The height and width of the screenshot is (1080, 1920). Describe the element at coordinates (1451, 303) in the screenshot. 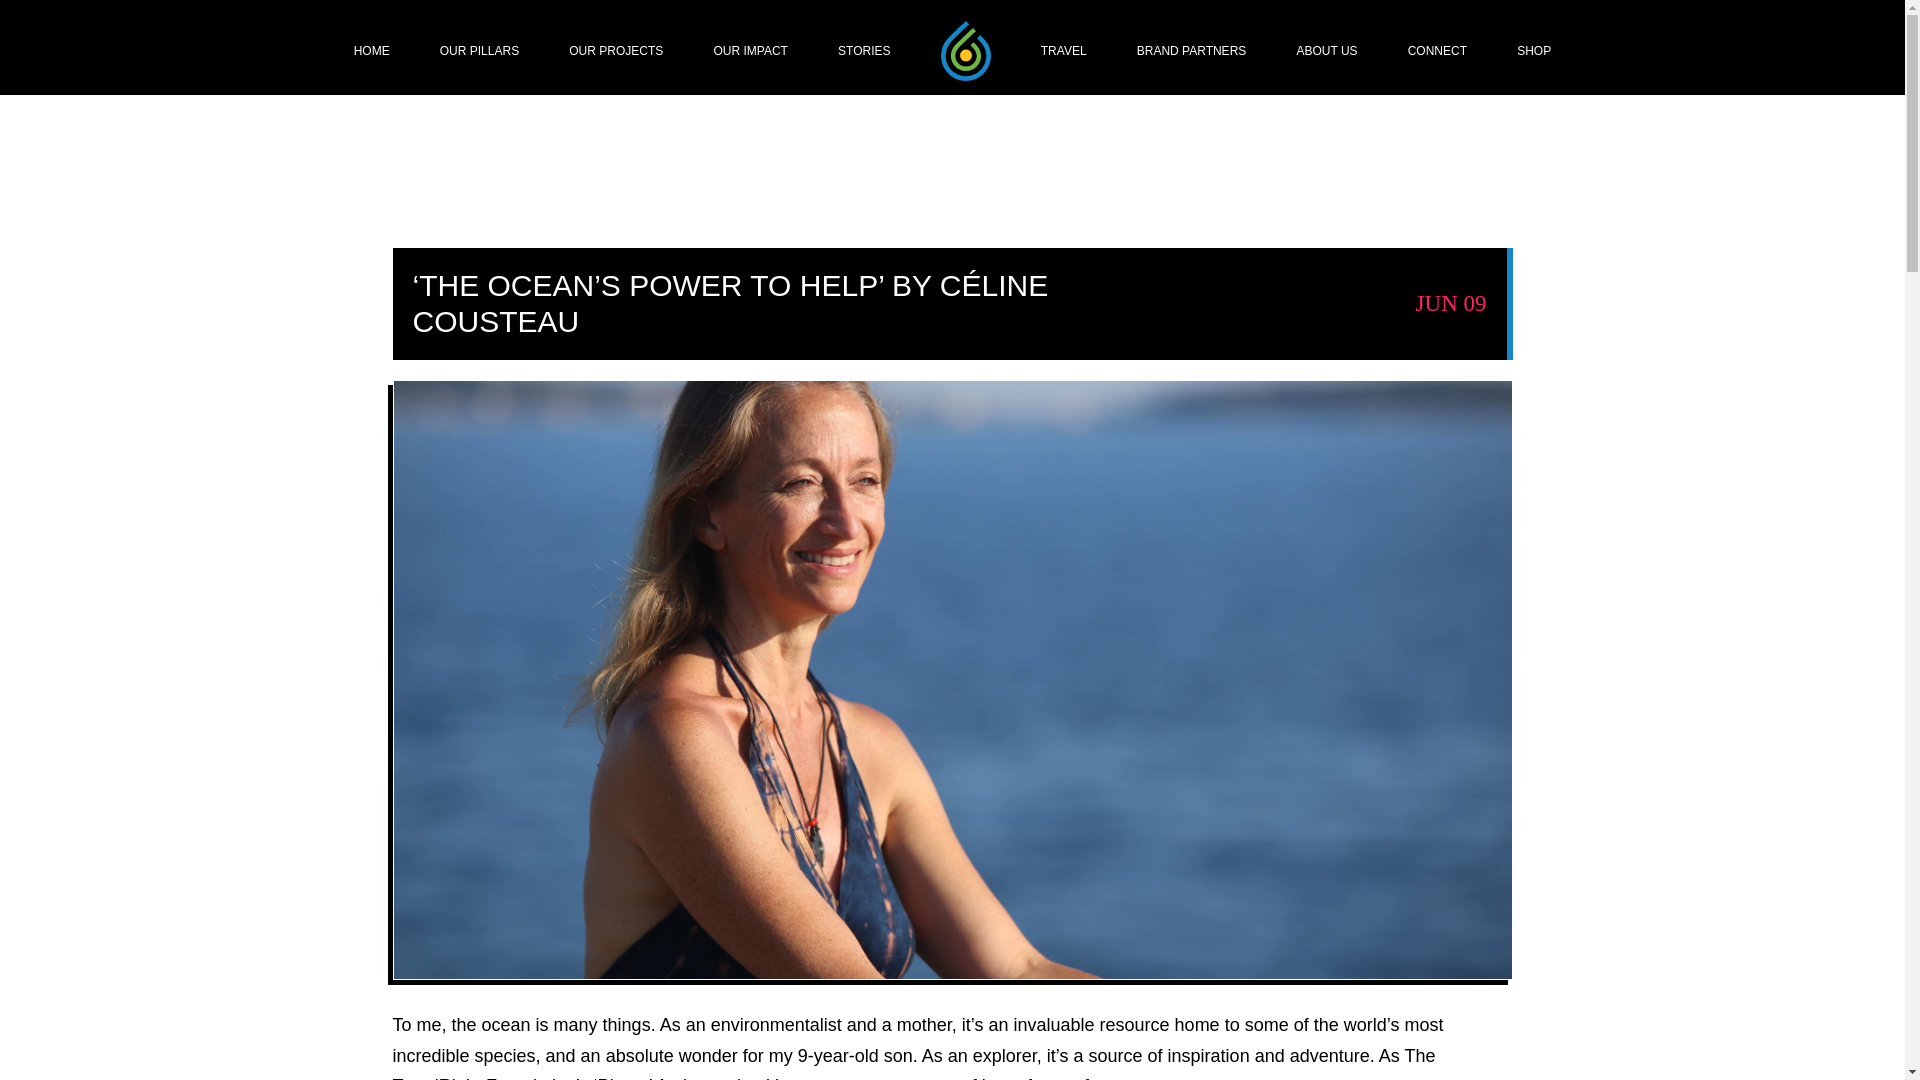

I see `JUN 09` at that location.